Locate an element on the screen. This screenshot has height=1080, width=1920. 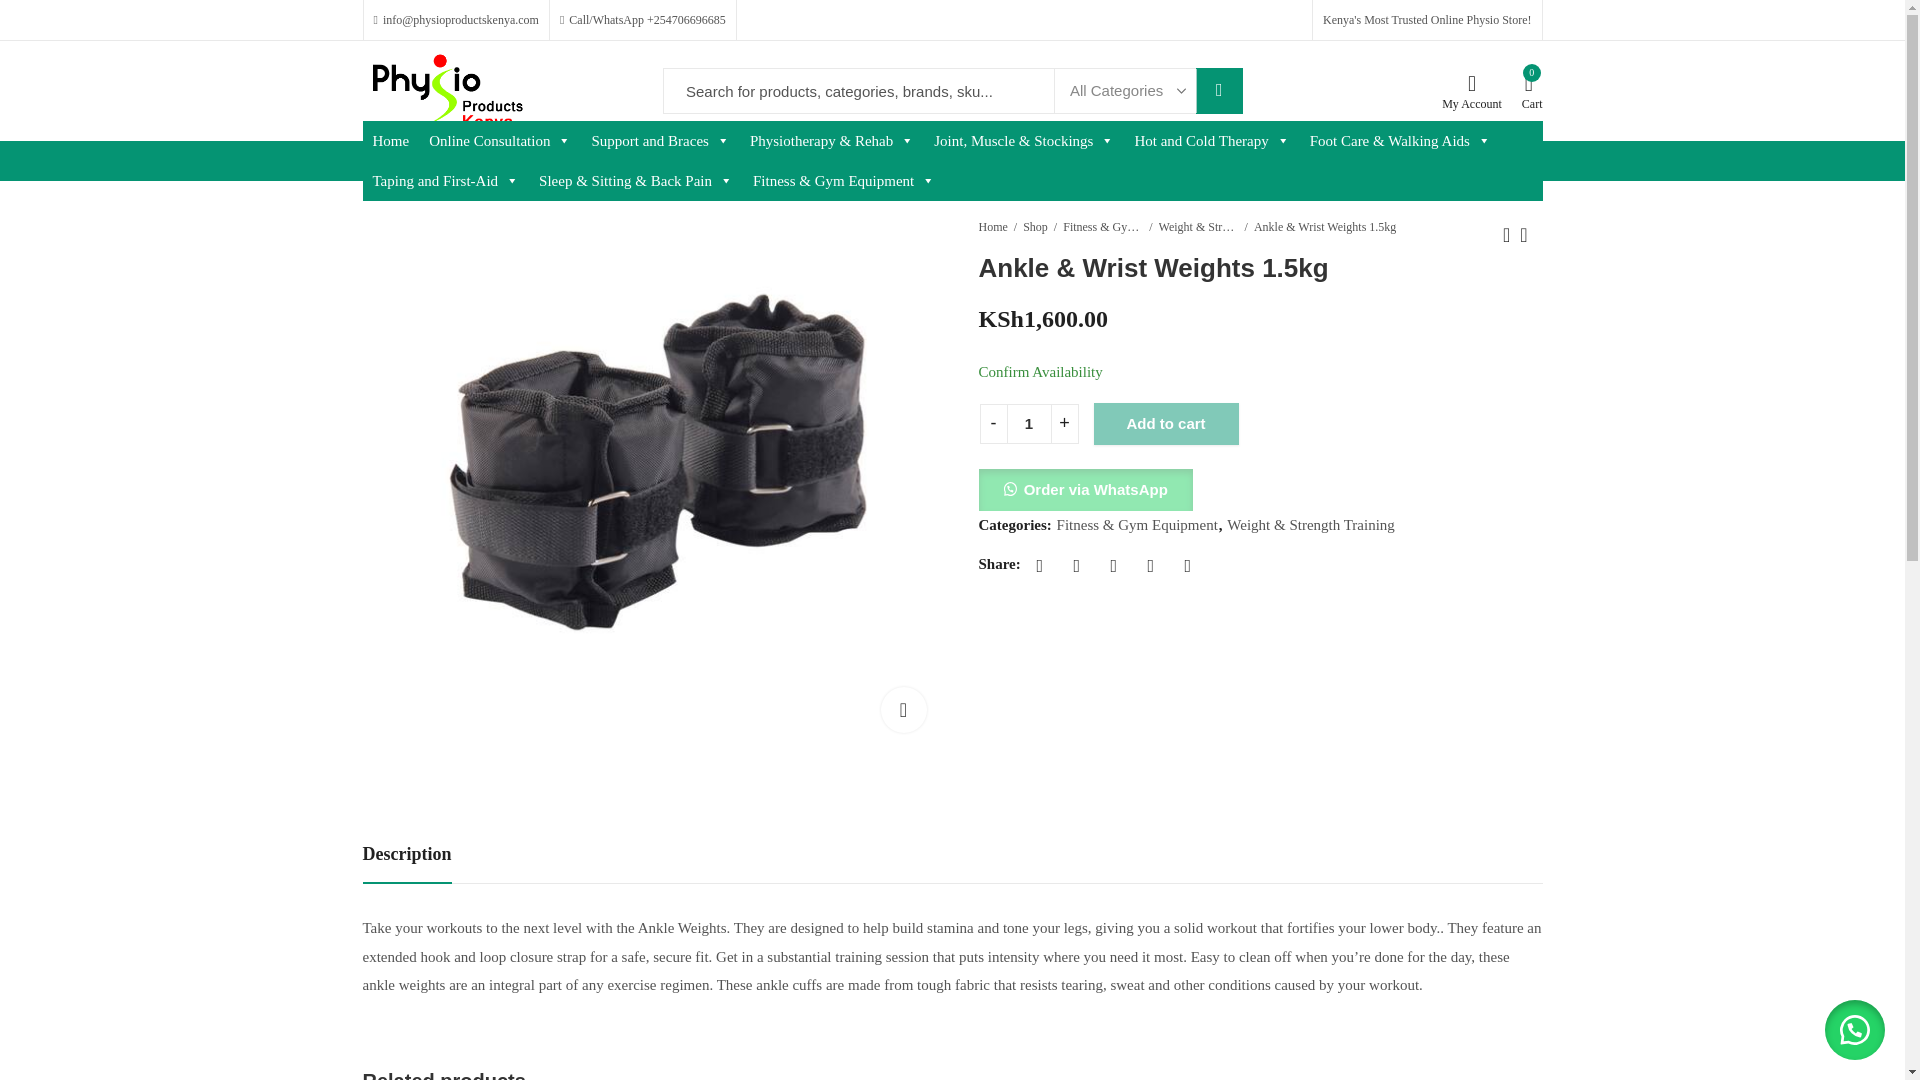
My Account is located at coordinates (1471, 92).